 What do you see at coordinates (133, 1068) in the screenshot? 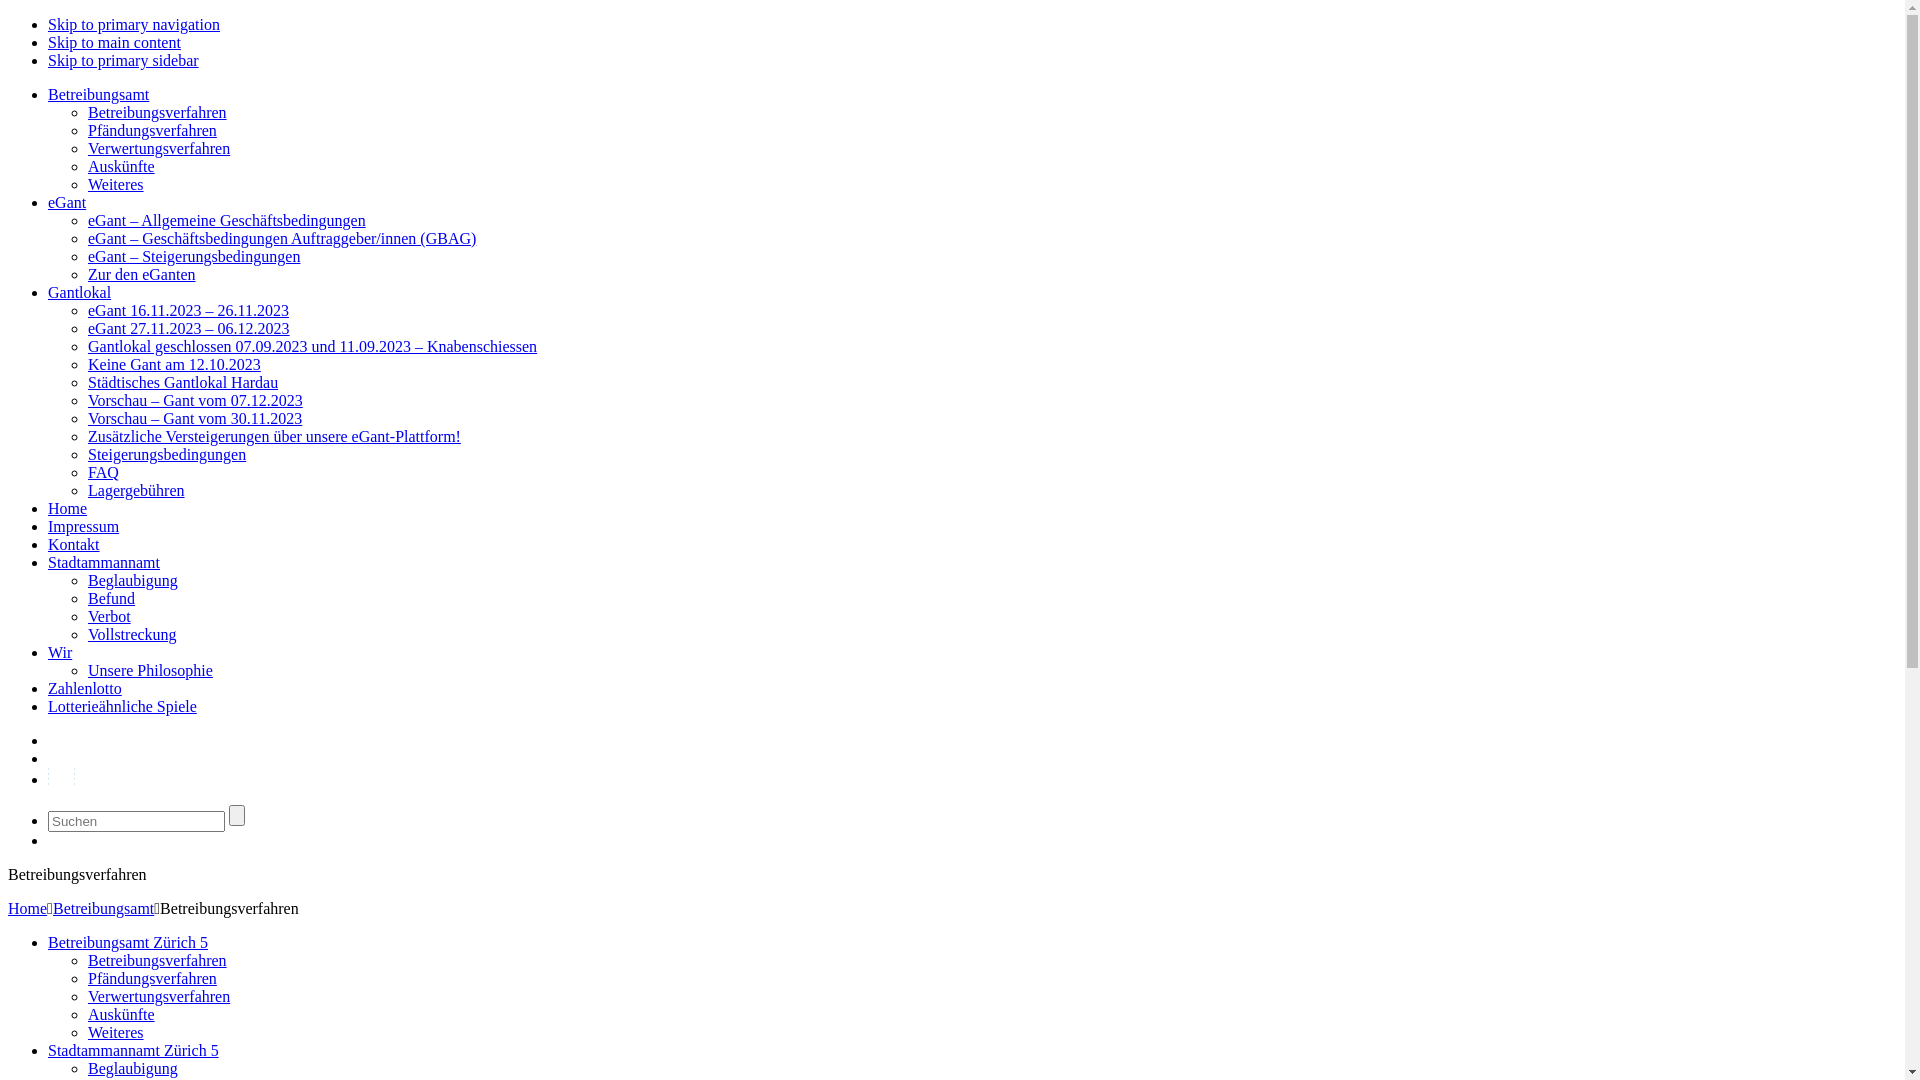
I see `Beglaubigung` at bounding box center [133, 1068].